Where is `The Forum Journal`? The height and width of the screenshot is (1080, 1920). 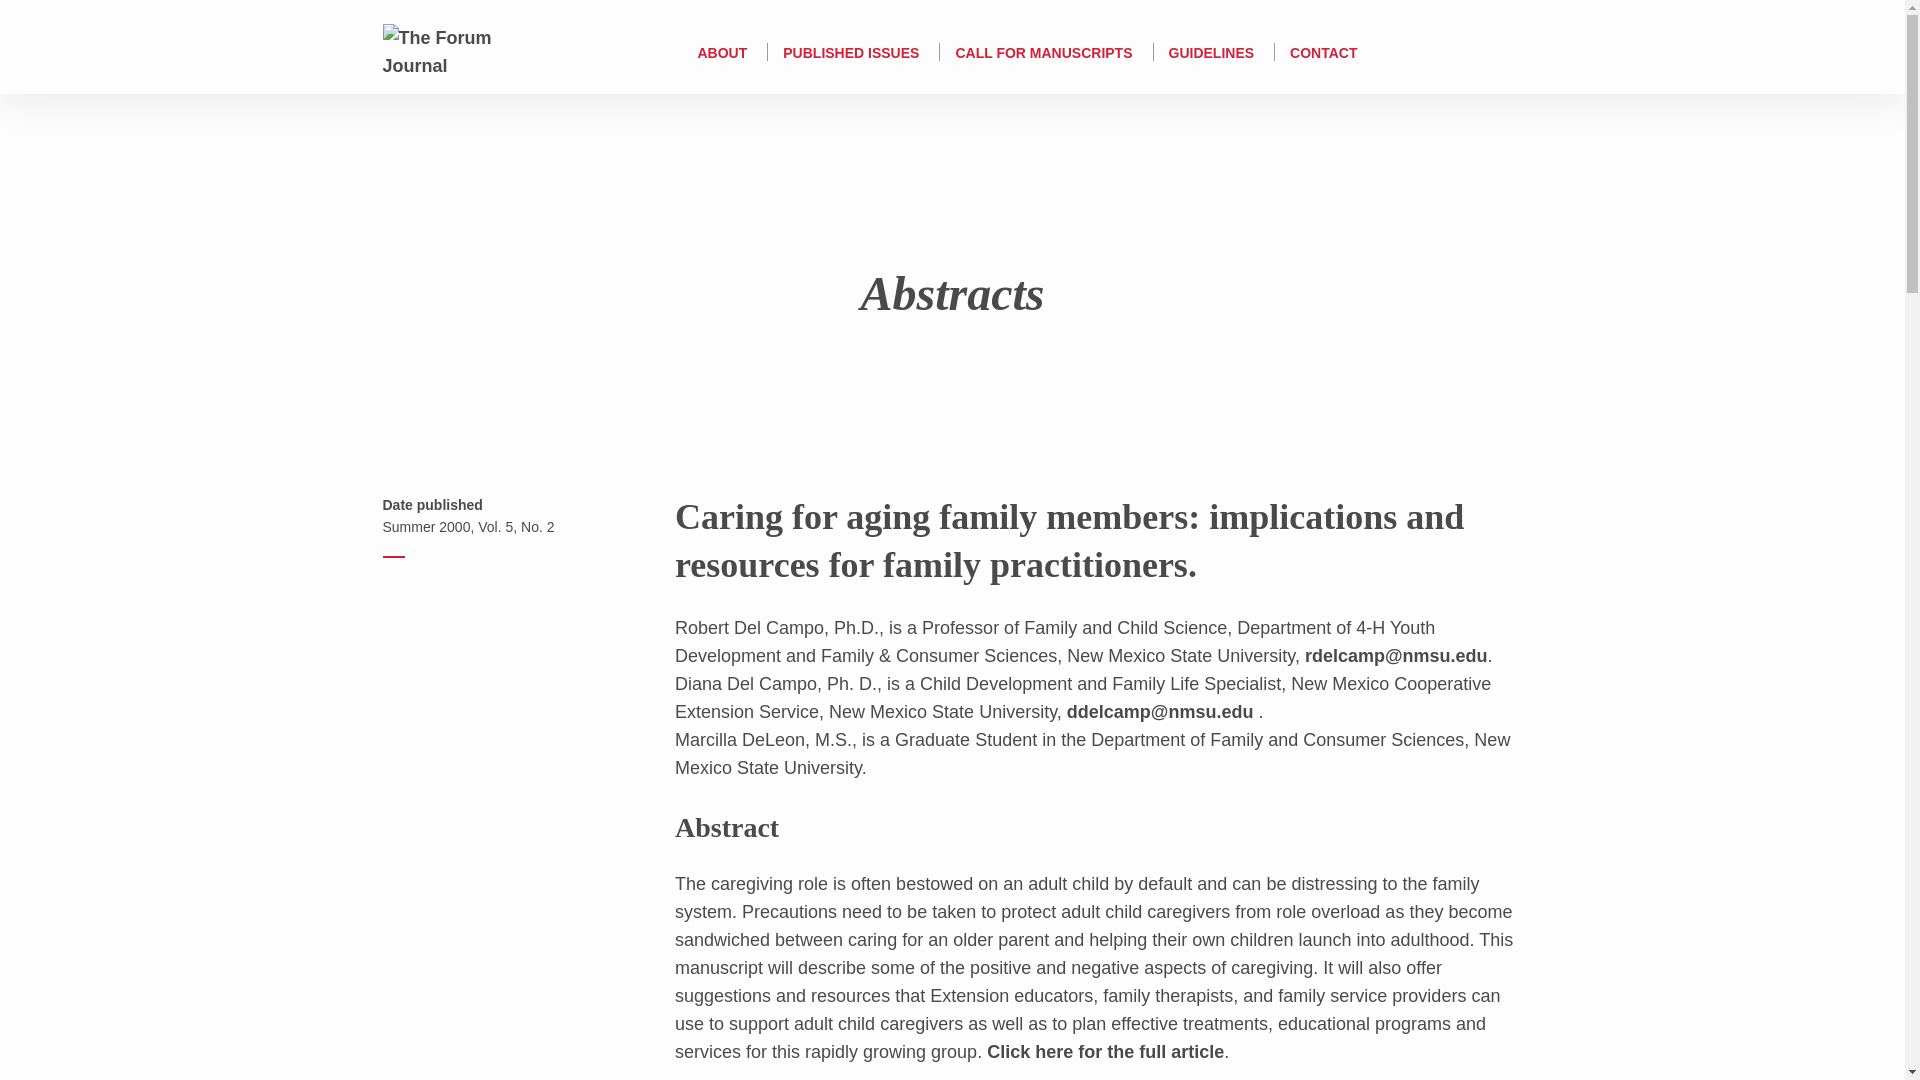 The Forum Journal is located at coordinates (456, 50).